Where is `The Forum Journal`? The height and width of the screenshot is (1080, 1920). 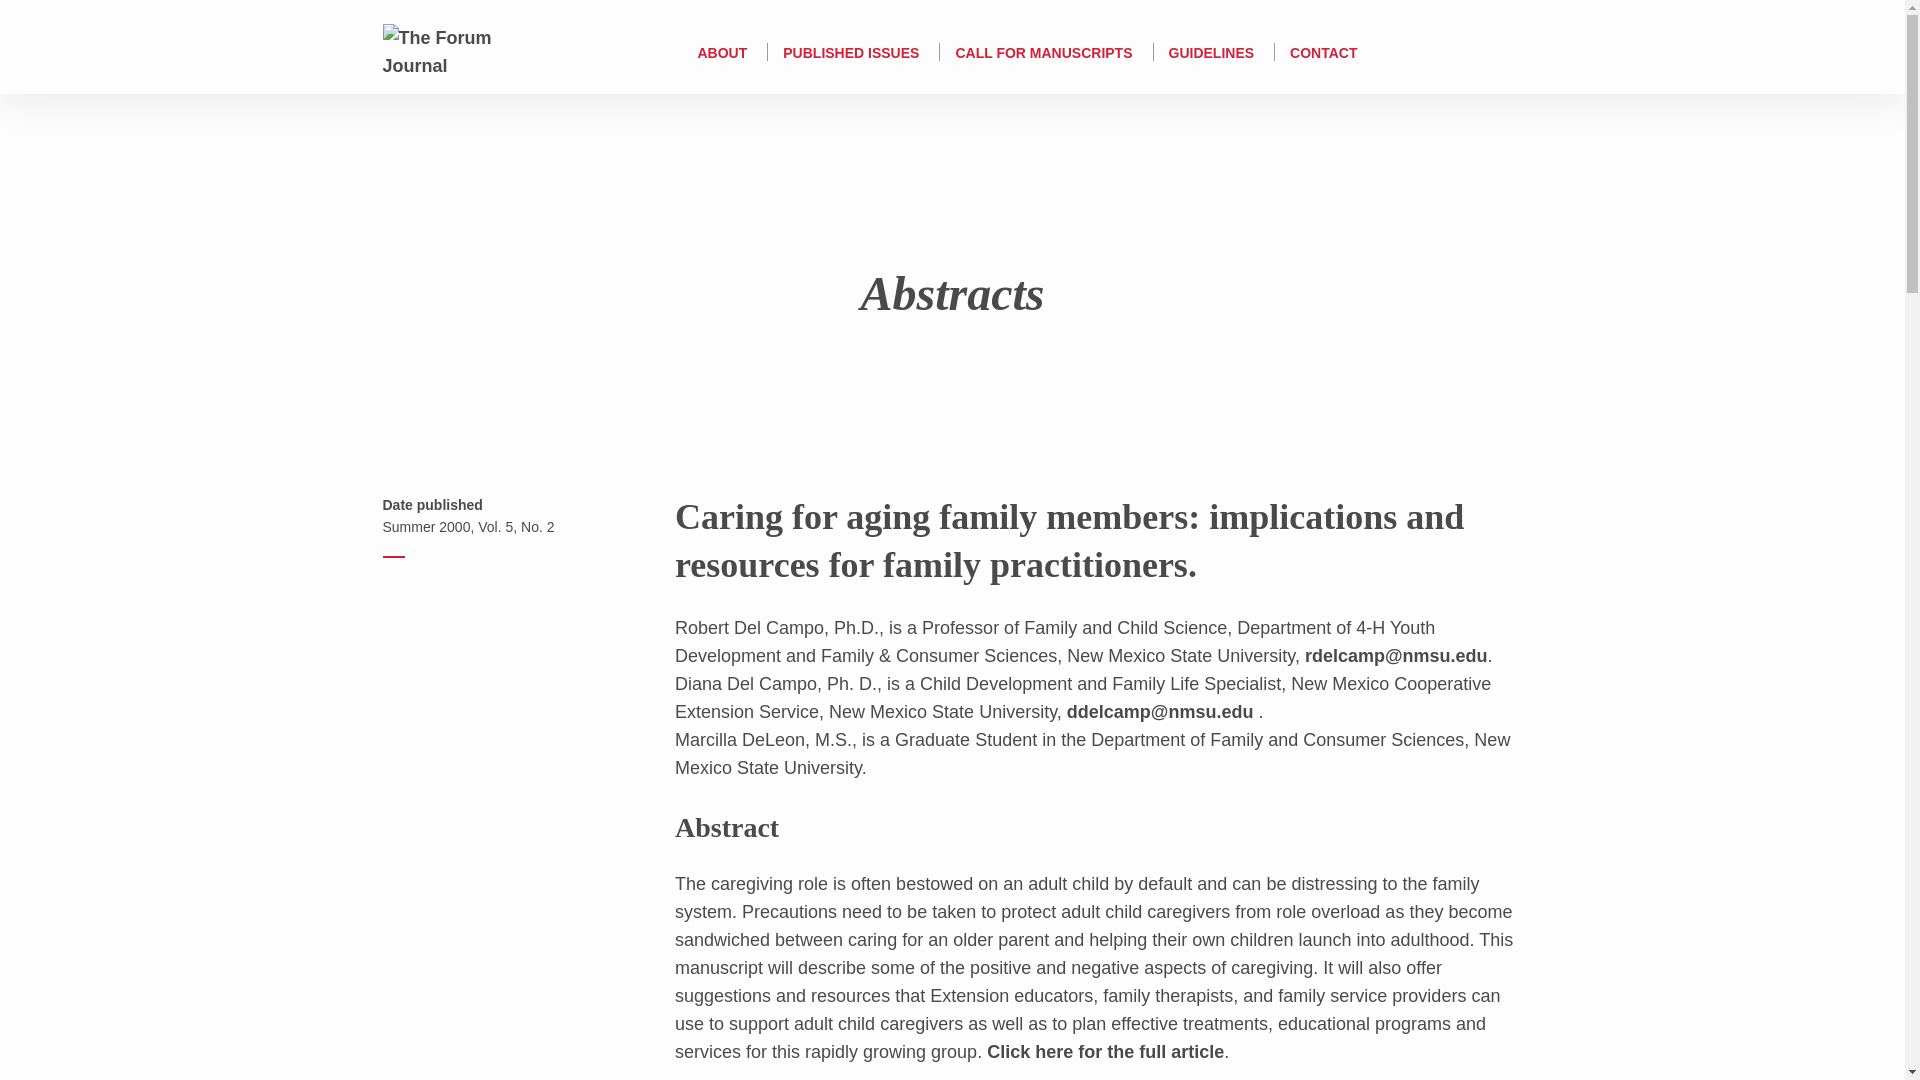 The Forum Journal is located at coordinates (456, 50).